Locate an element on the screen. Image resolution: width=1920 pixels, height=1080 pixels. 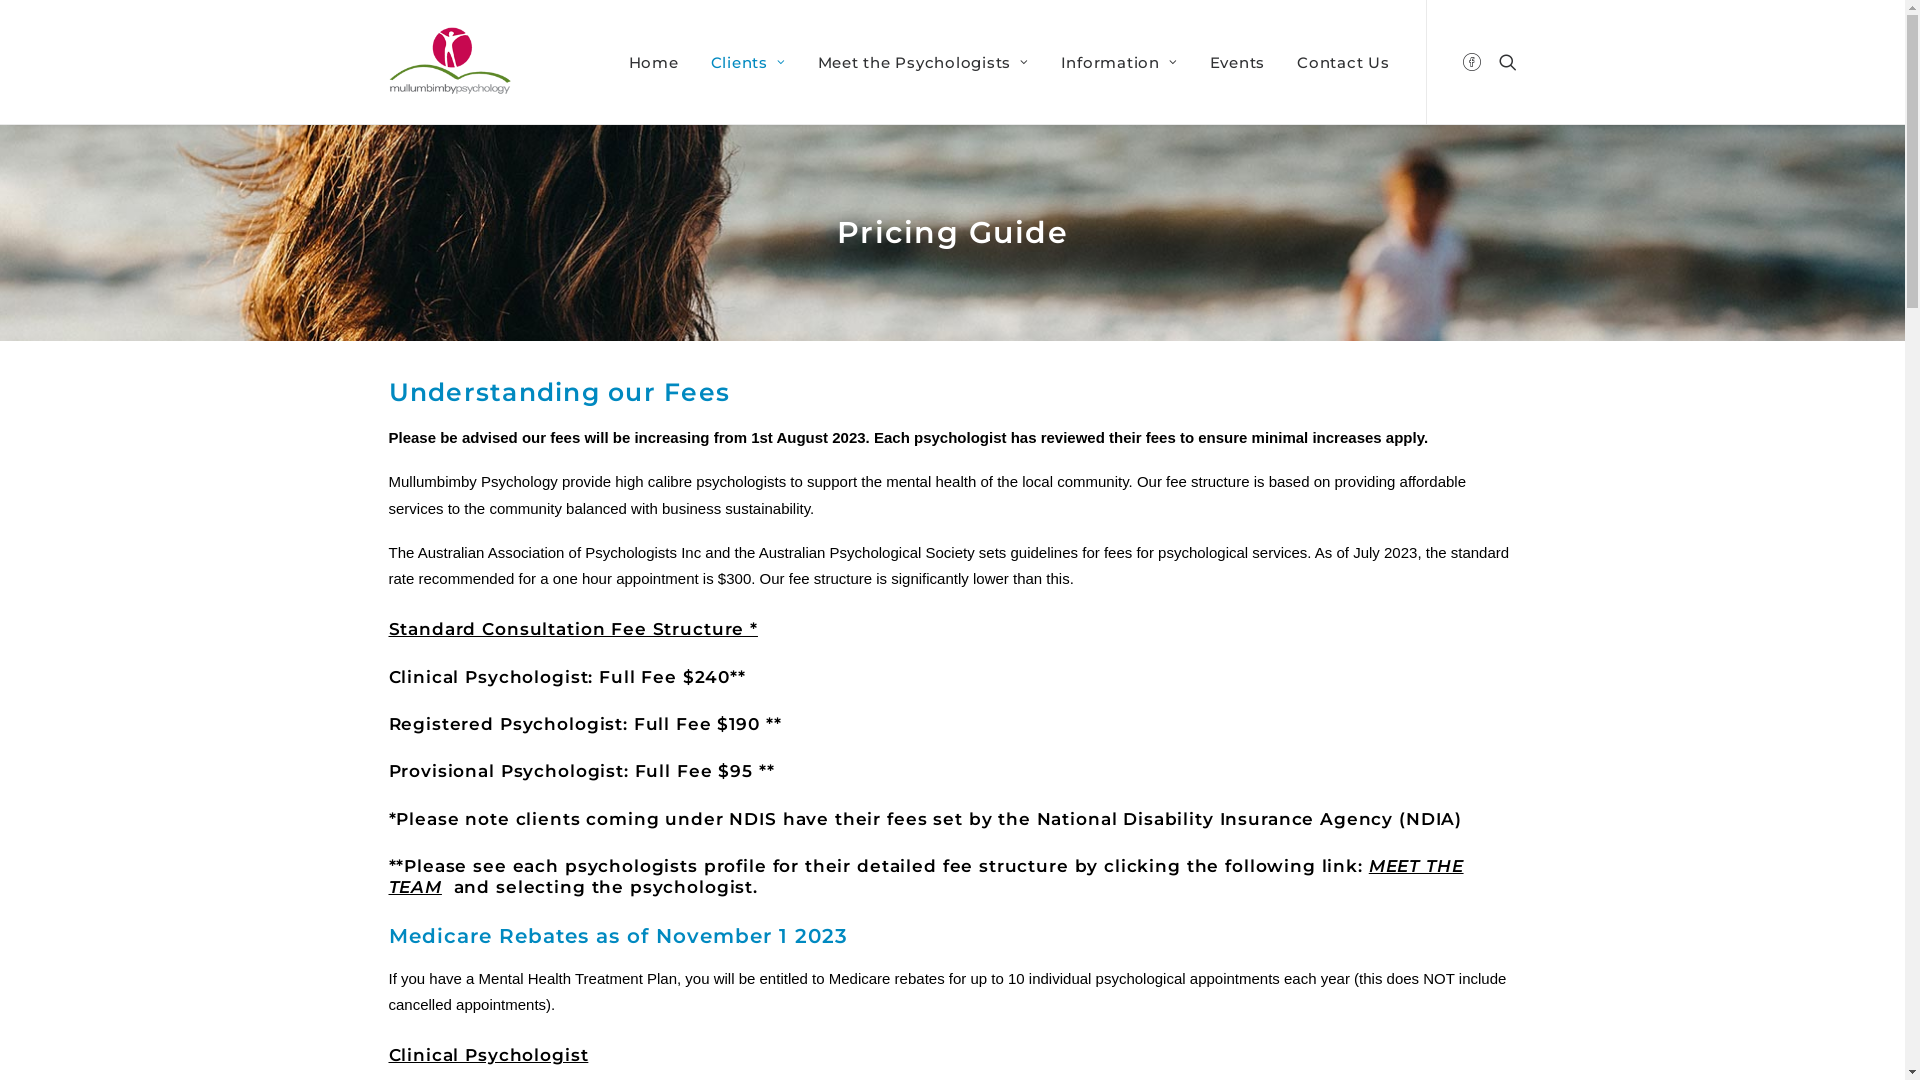
Home is located at coordinates (654, 62).